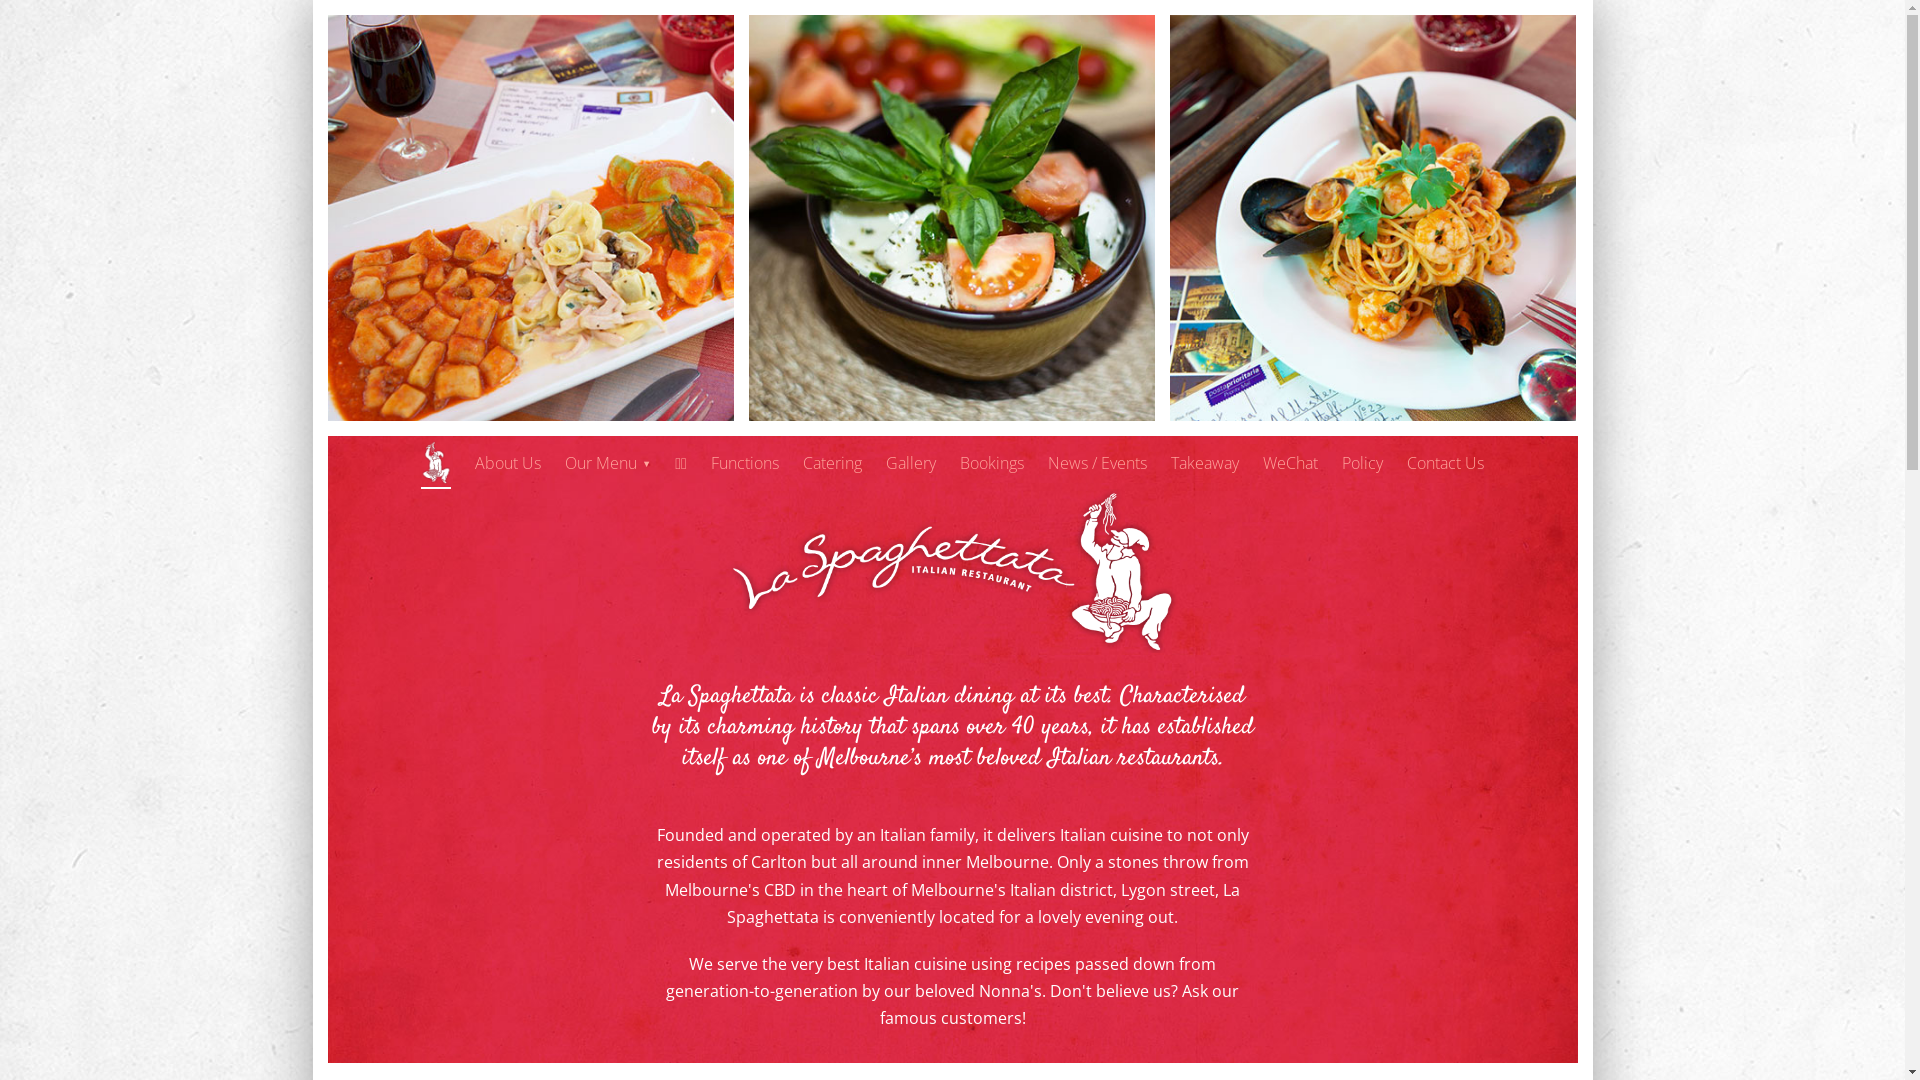  I want to click on Home, so click(436, 462).